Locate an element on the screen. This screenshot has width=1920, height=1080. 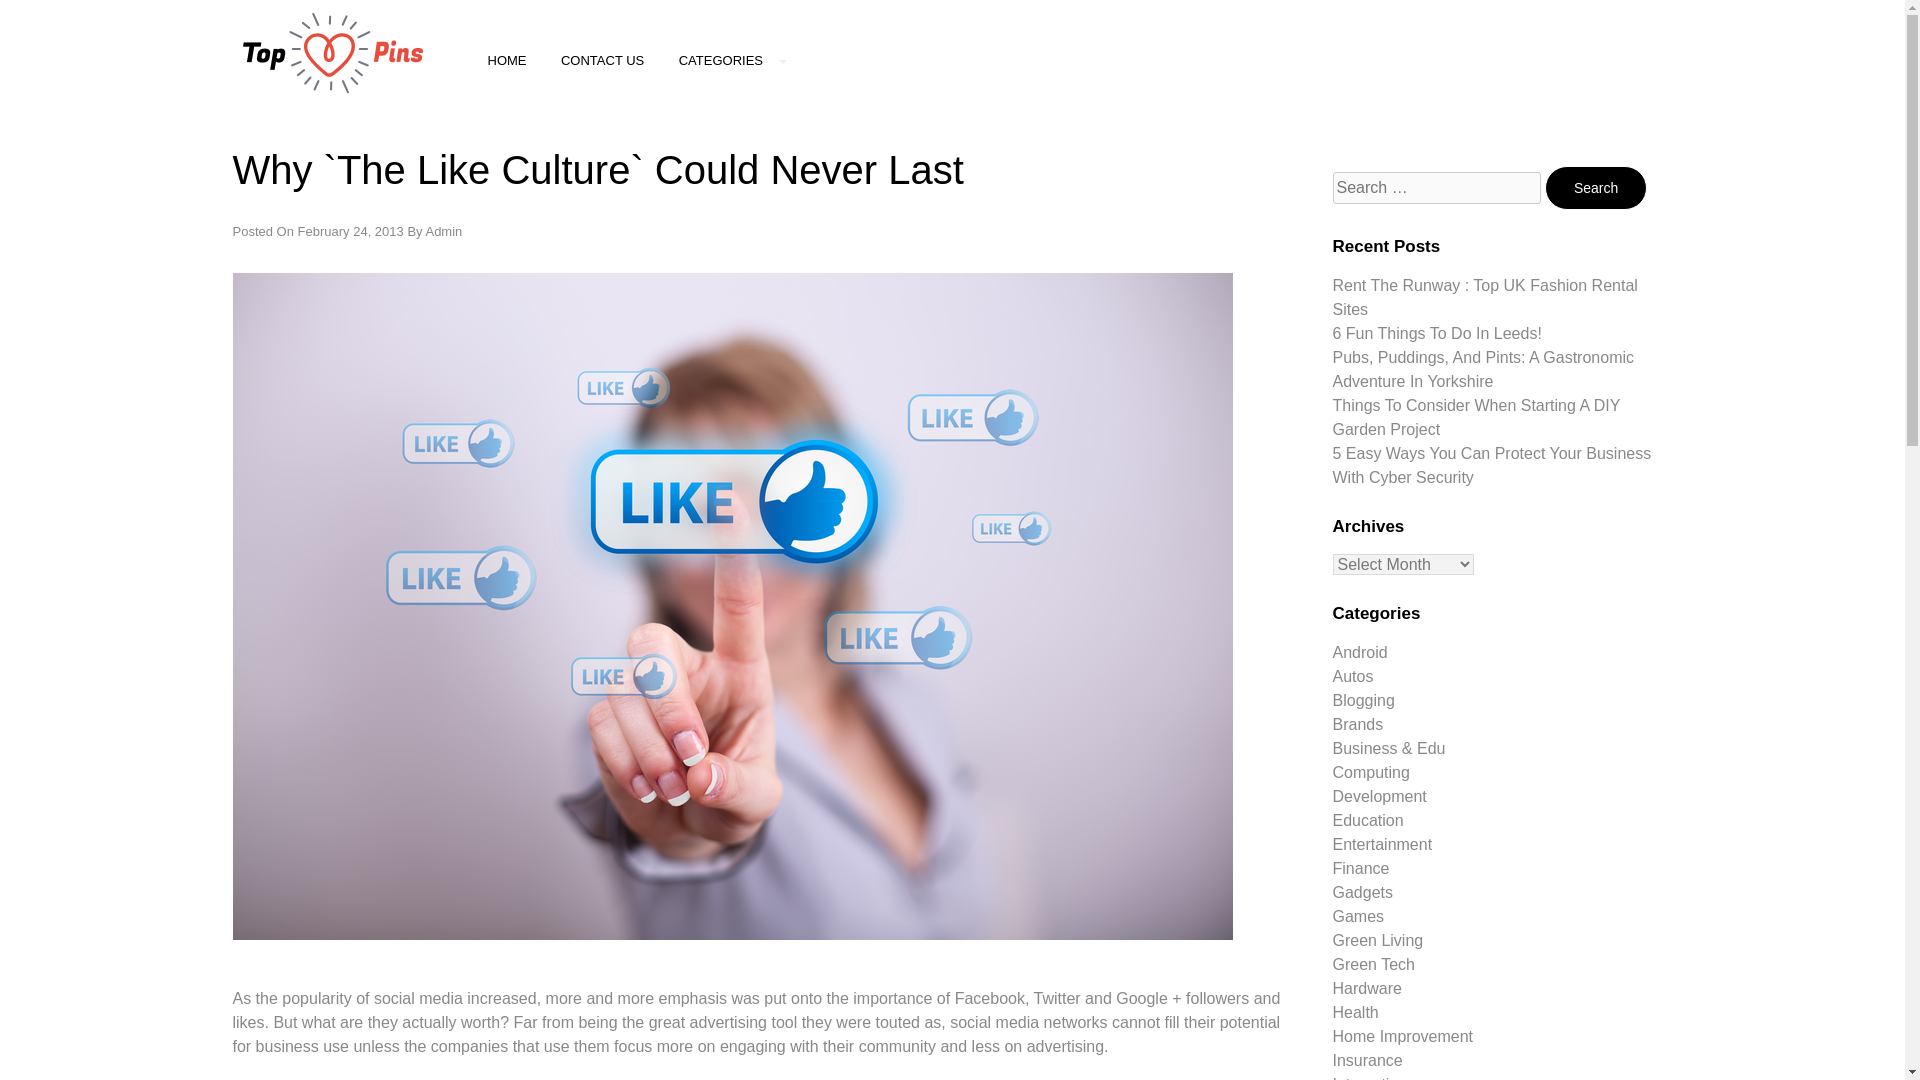
Education is located at coordinates (1368, 820).